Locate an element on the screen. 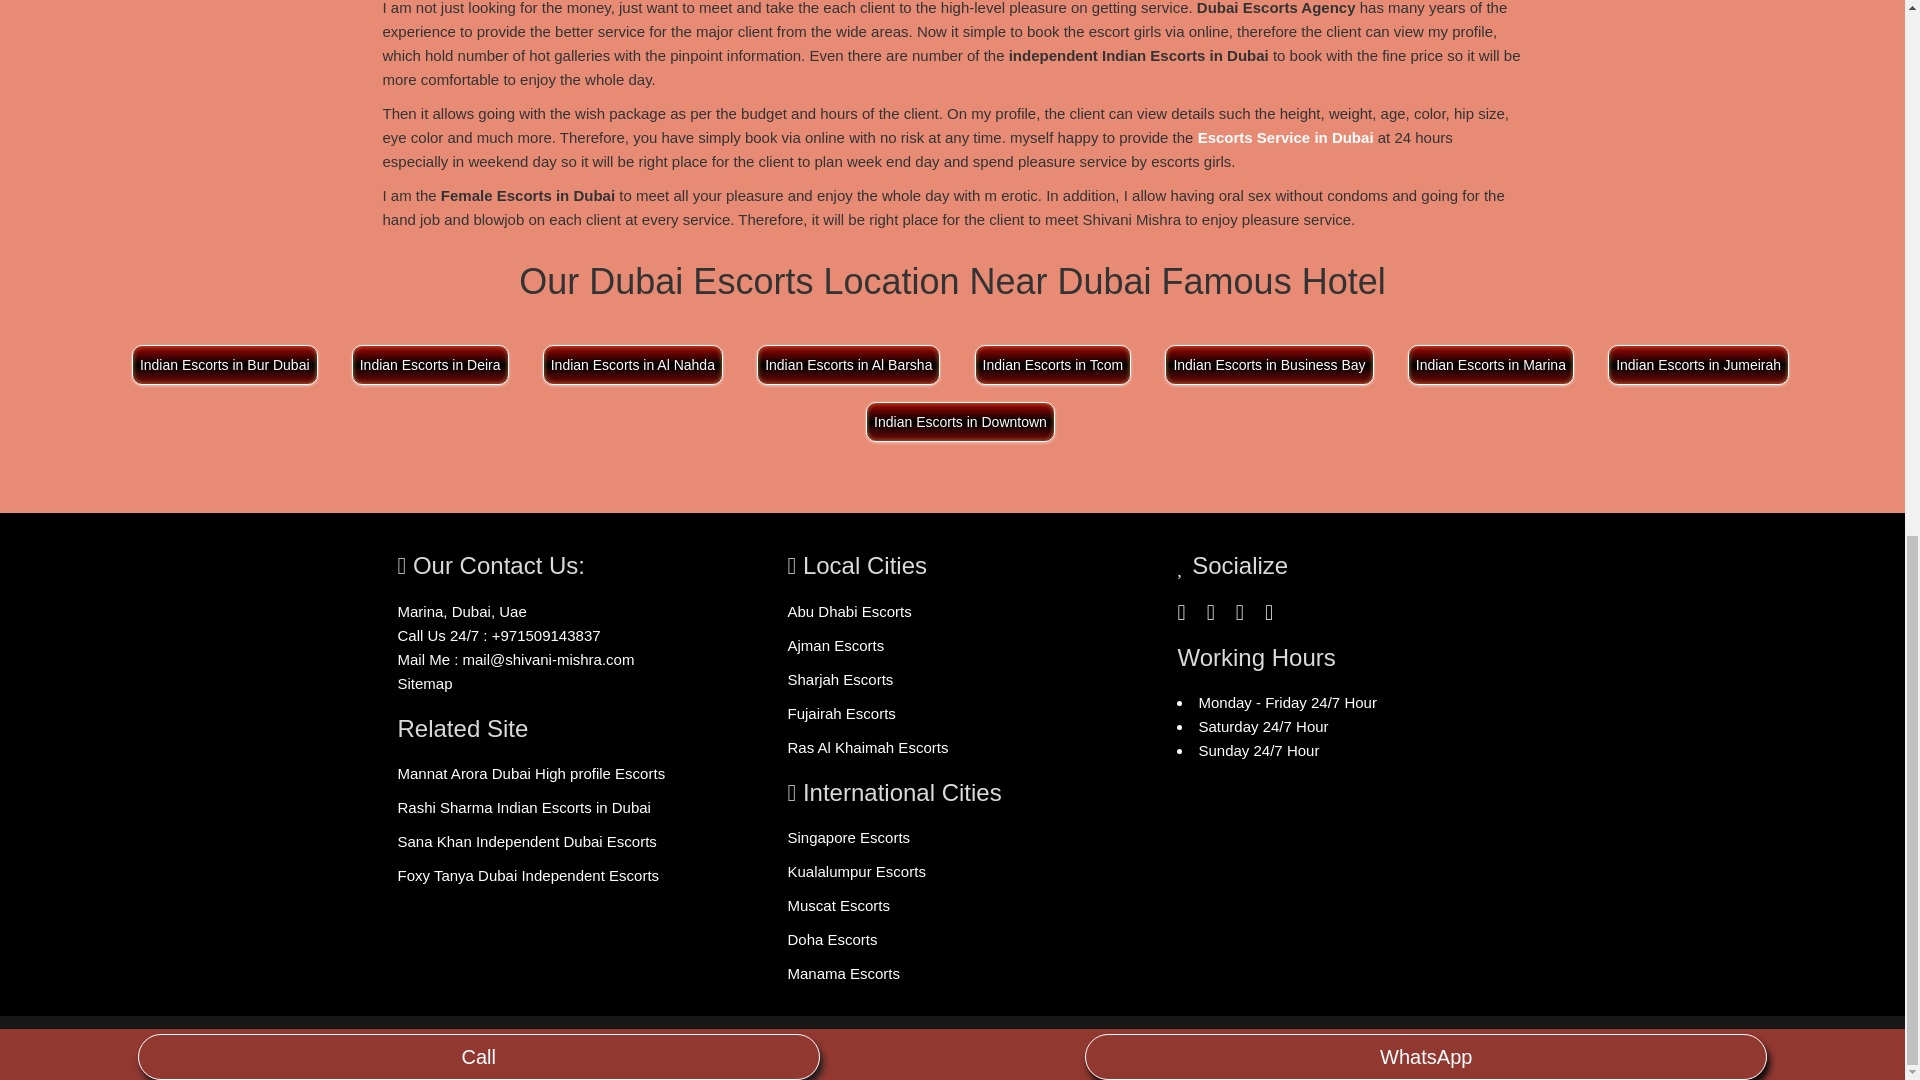  Indian Escorts in Downtown is located at coordinates (952, 420).